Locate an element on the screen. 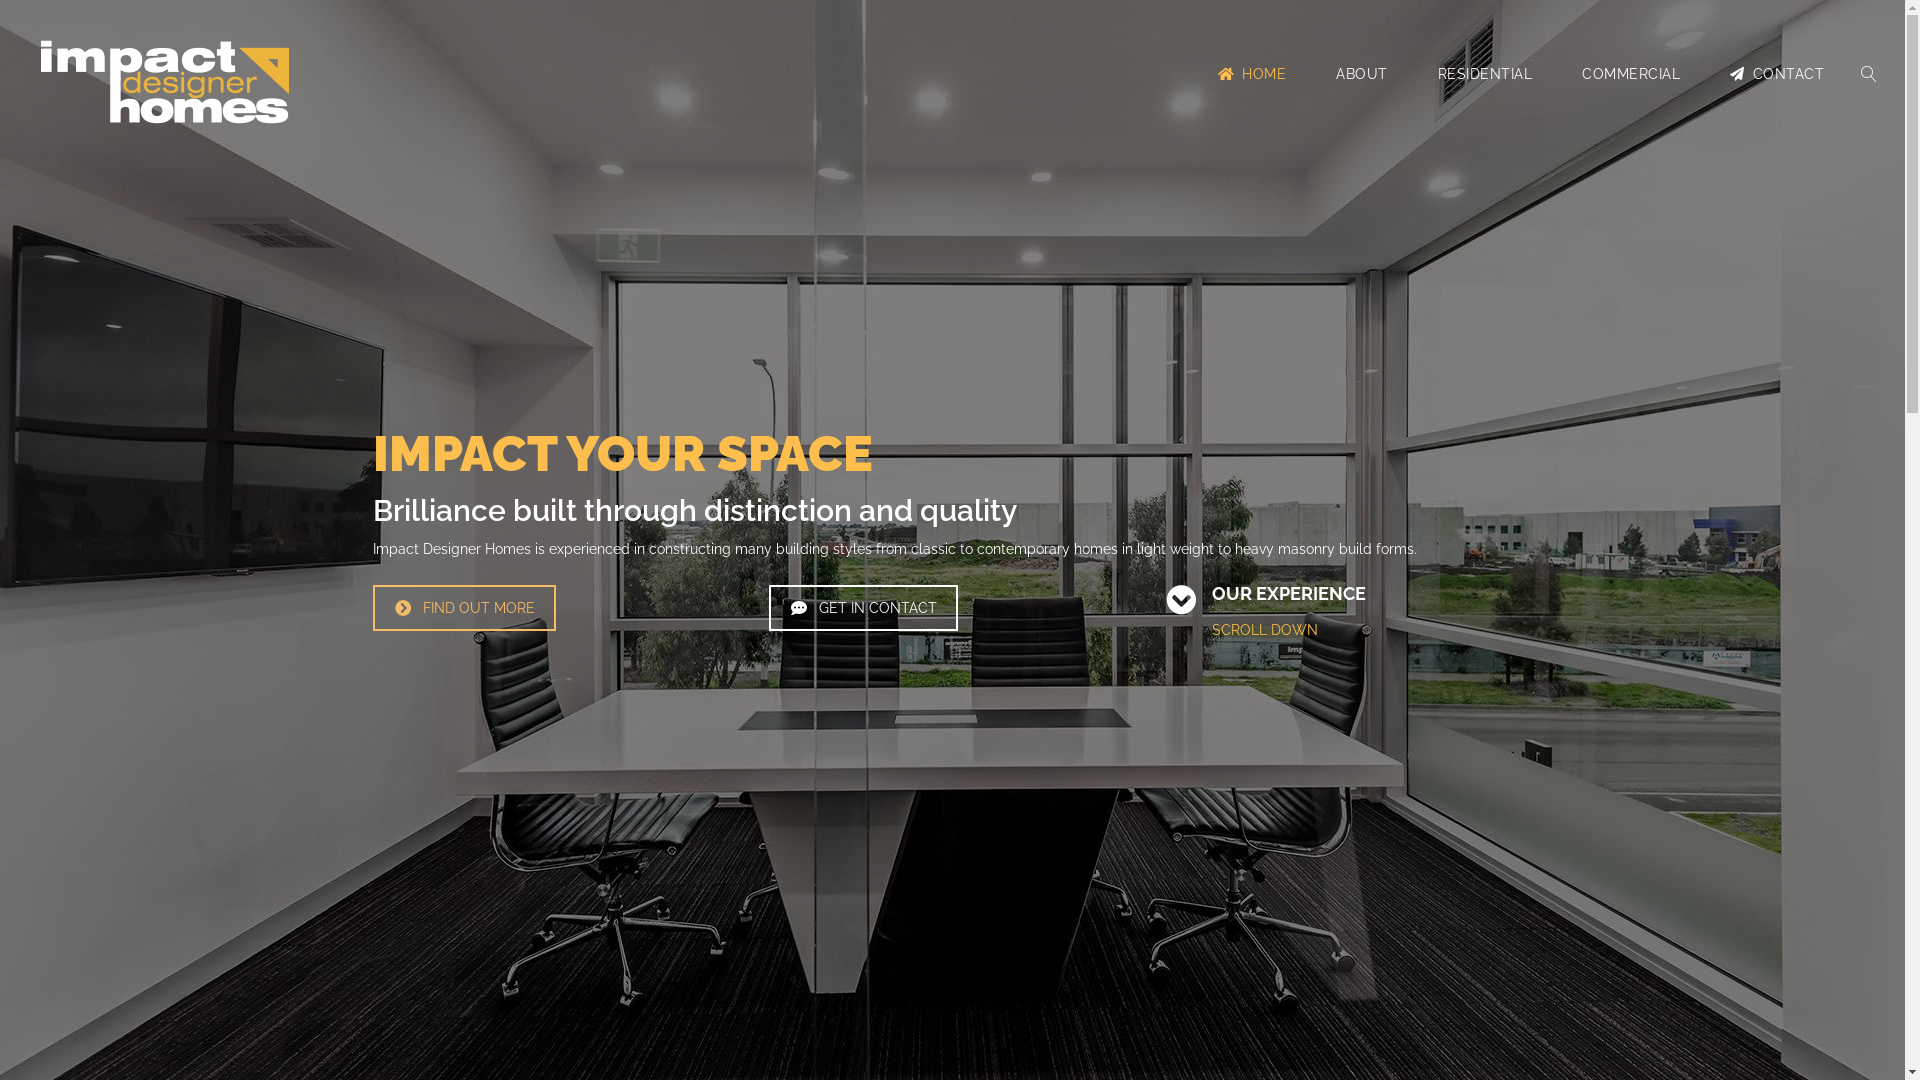 Image resolution: width=1920 pixels, height=1080 pixels. Impact Designer Homes is located at coordinates (165, 82).